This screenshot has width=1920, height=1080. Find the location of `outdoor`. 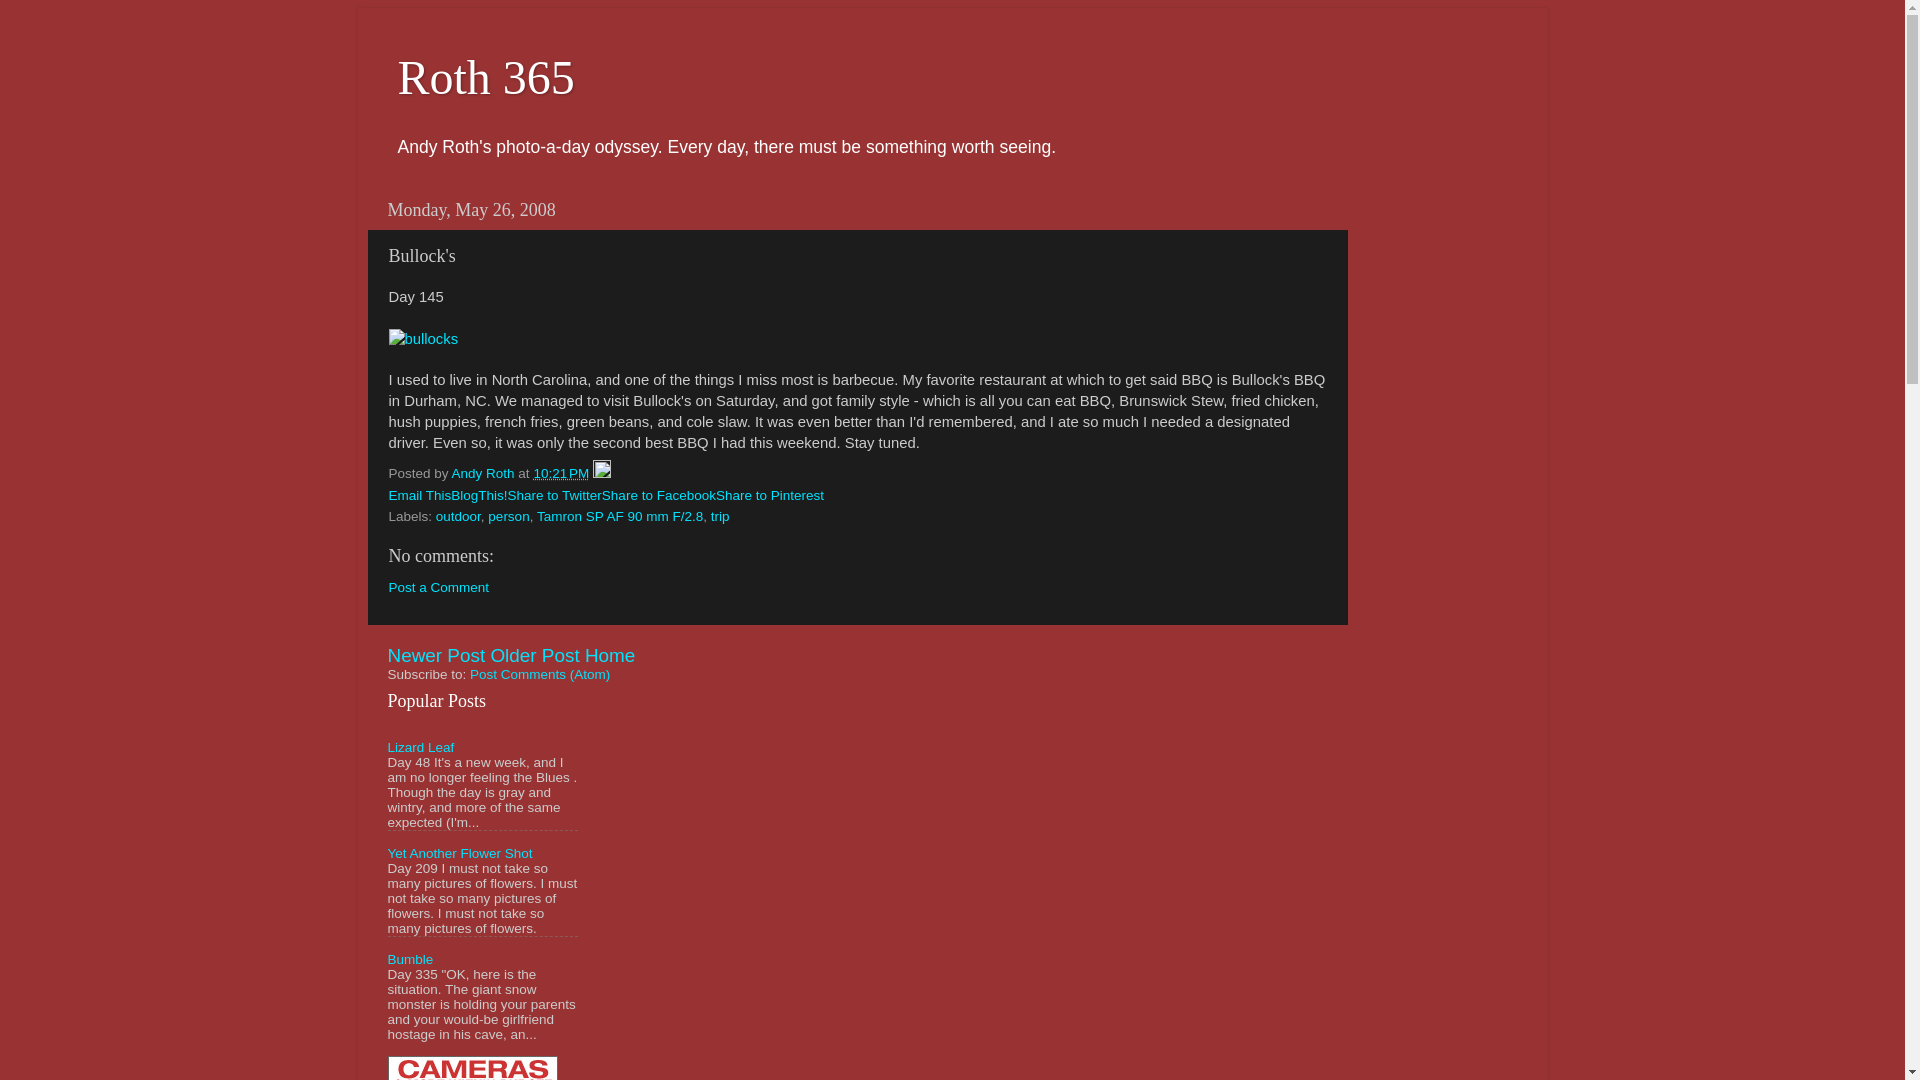

outdoor is located at coordinates (458, 516).